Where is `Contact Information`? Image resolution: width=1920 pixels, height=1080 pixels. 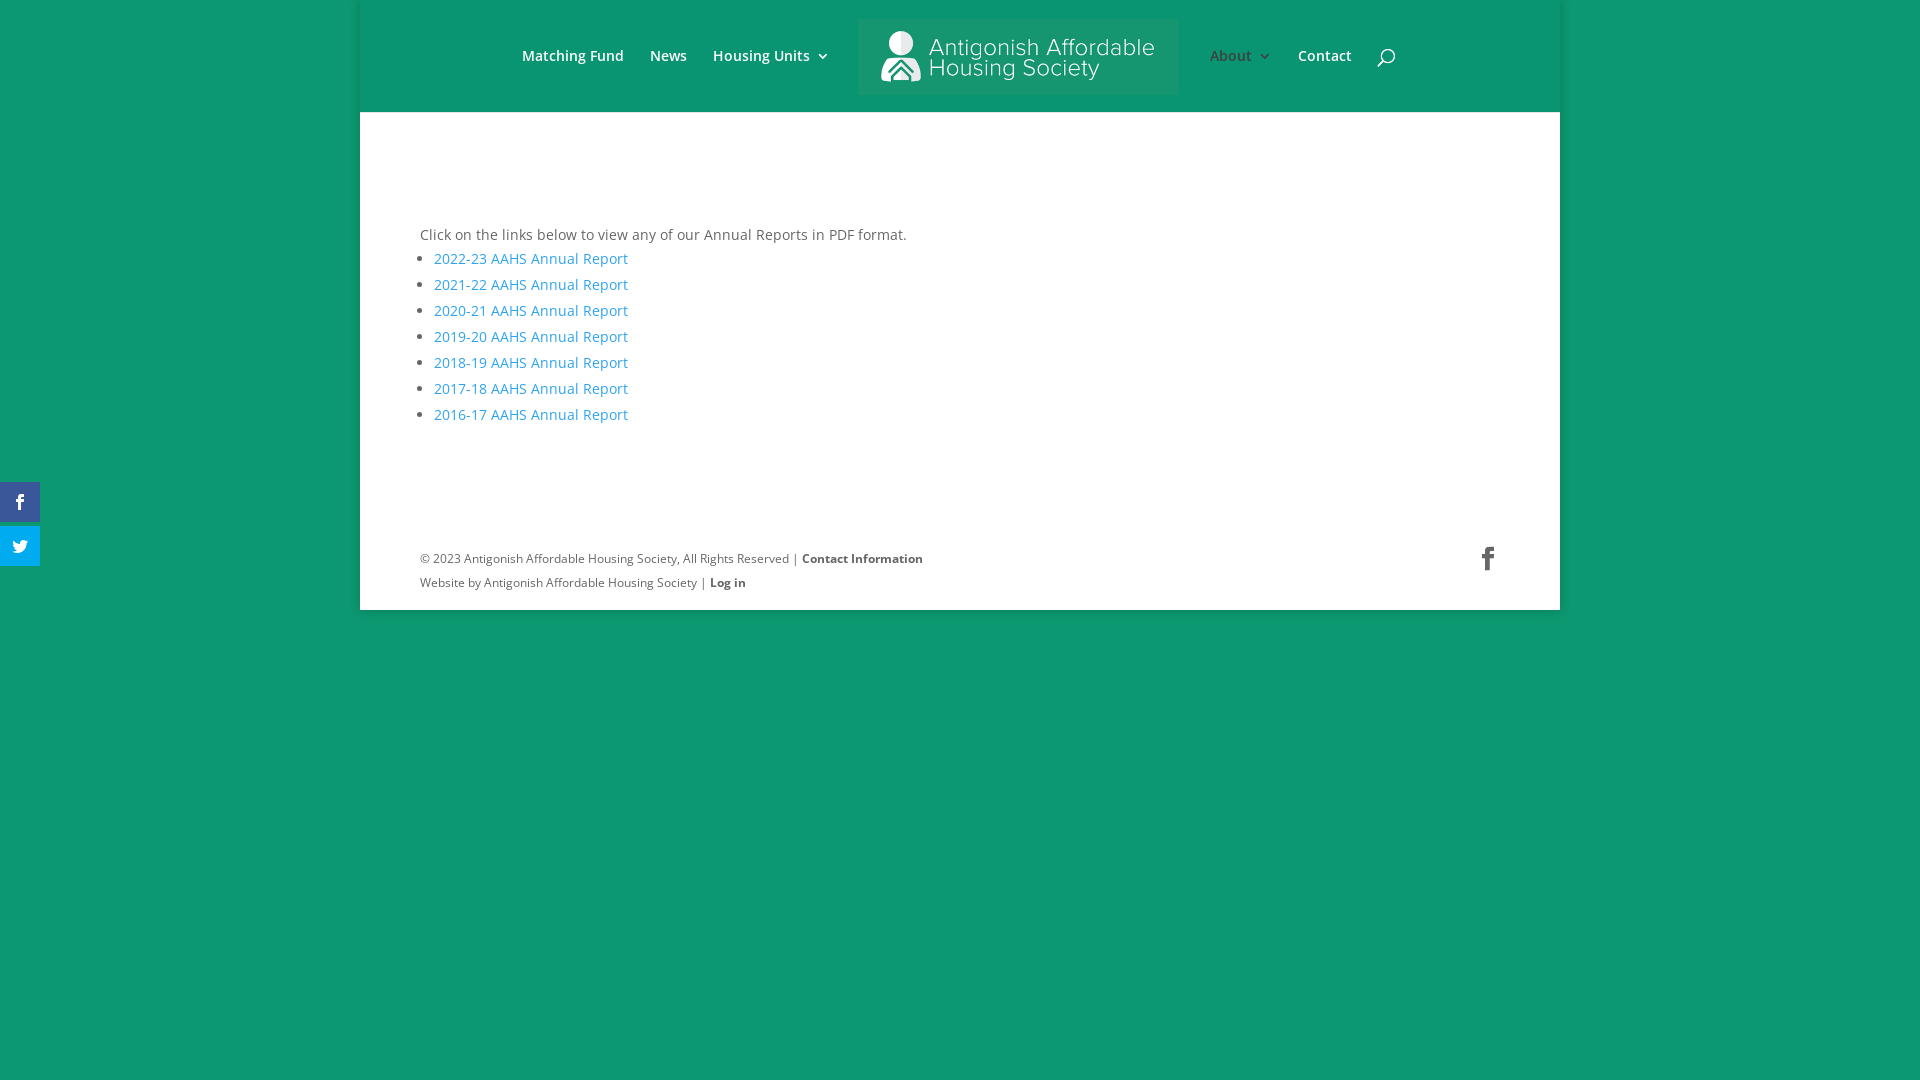
Contact Information is located at coordinates (862, 558).